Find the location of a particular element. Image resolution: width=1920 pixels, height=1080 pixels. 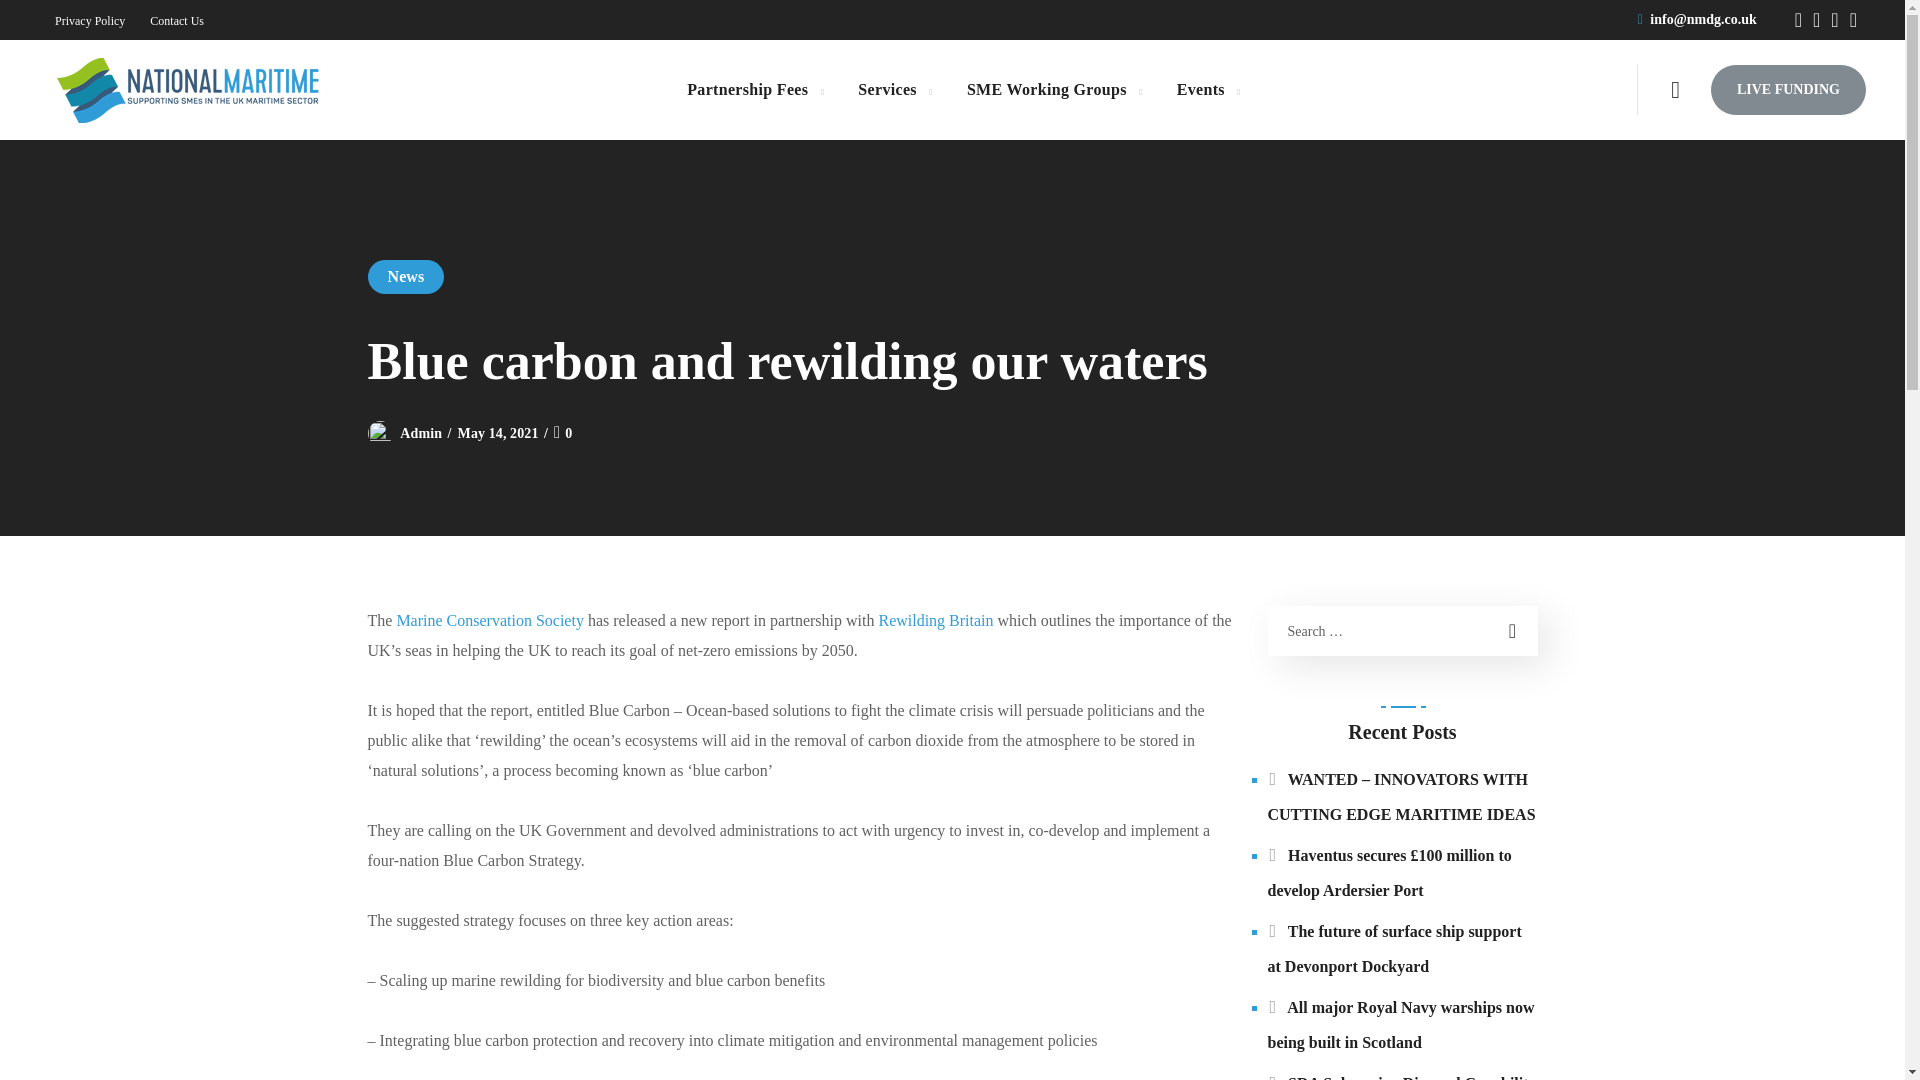

Contact Us is located at coordinates (176, 21).